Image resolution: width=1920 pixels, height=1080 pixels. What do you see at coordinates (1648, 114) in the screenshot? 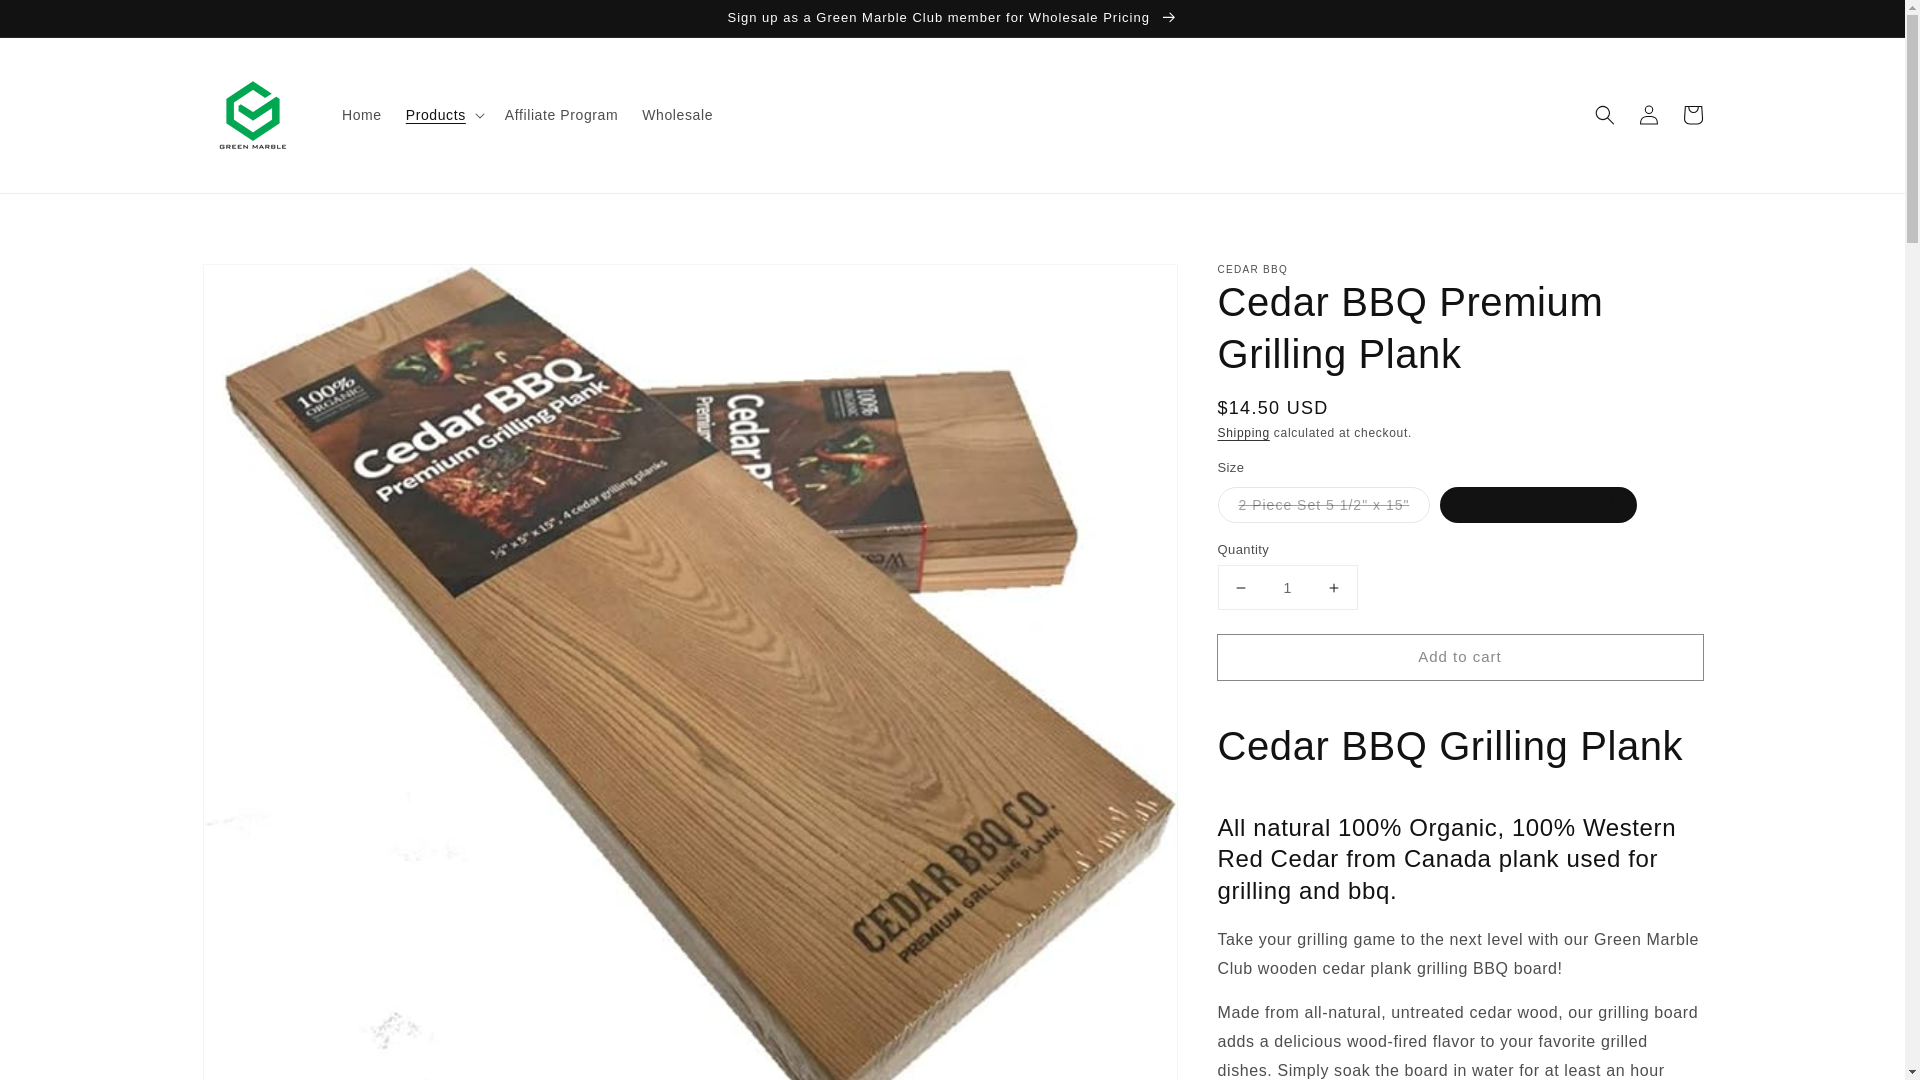
I see `Log in` at bounding box center [1648, 114].